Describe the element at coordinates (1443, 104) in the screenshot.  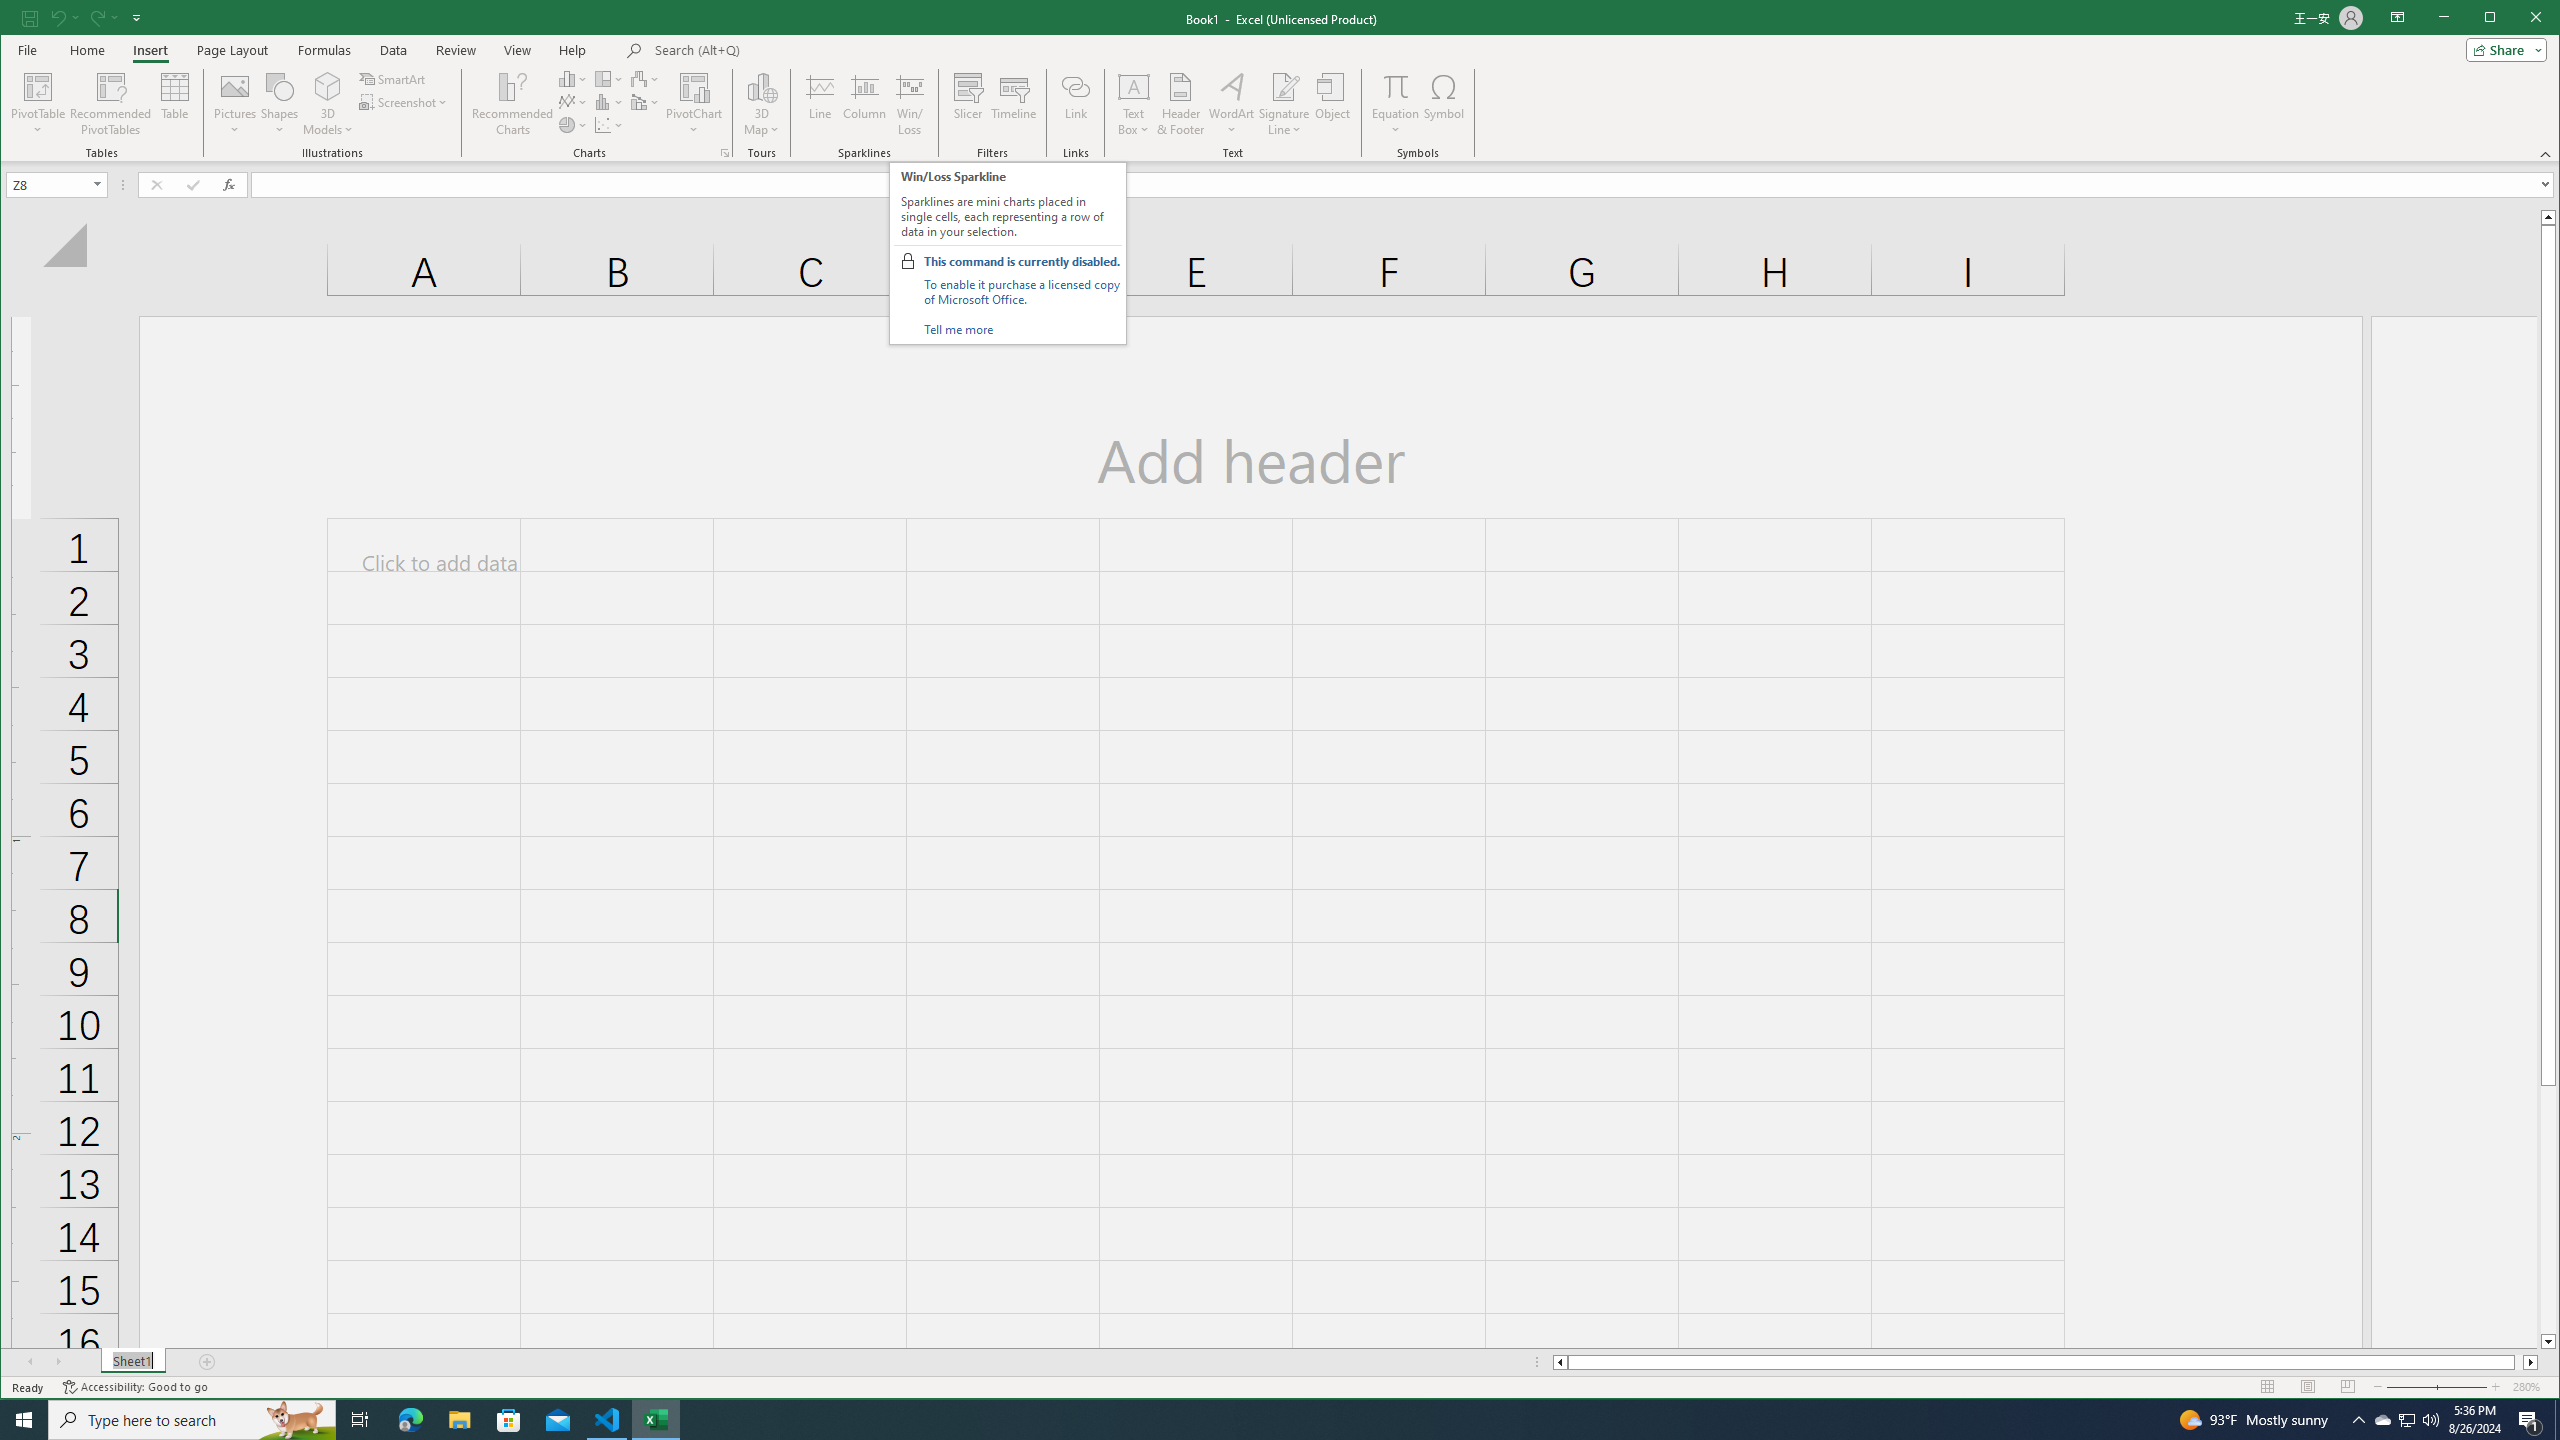
I see `Symbol...` at that location.